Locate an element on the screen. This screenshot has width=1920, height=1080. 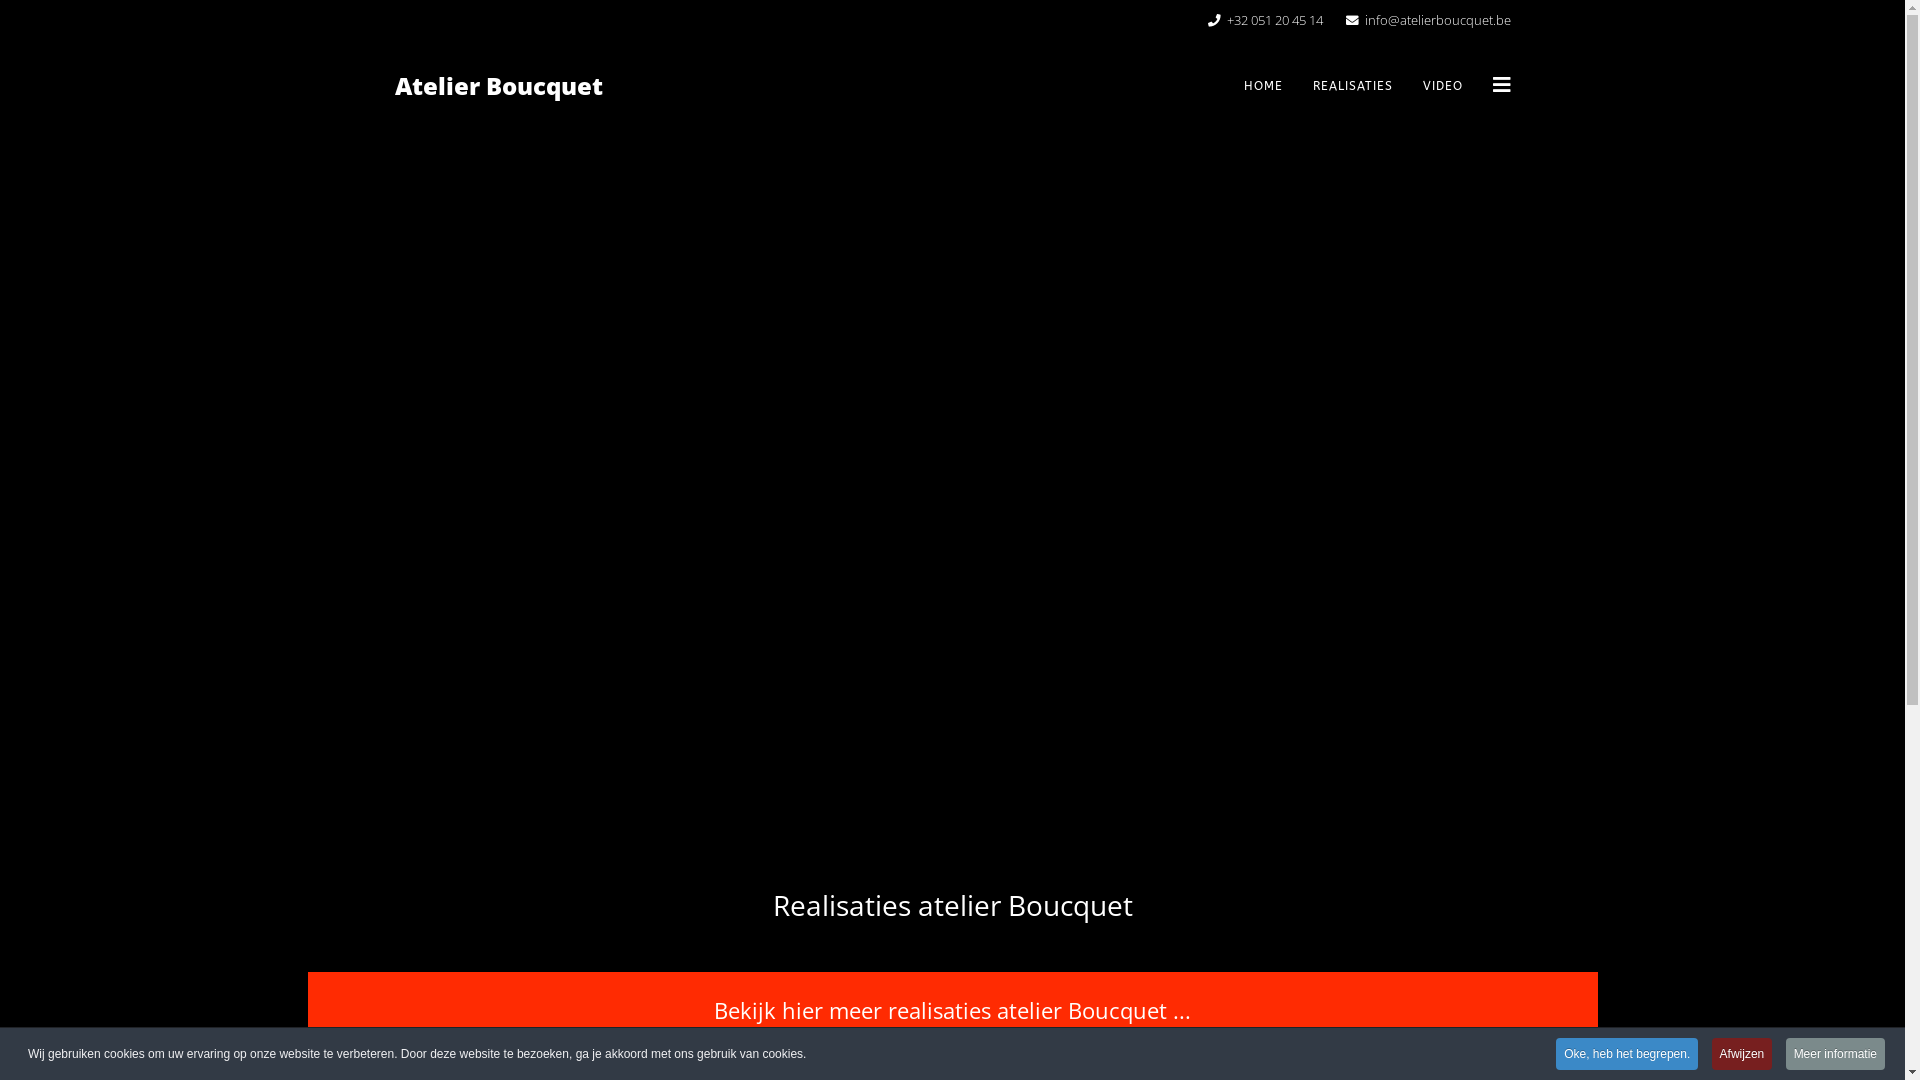
Bekijk hier meer realisaties atelier Boucquet ... is located at coordinates (953, 1010).